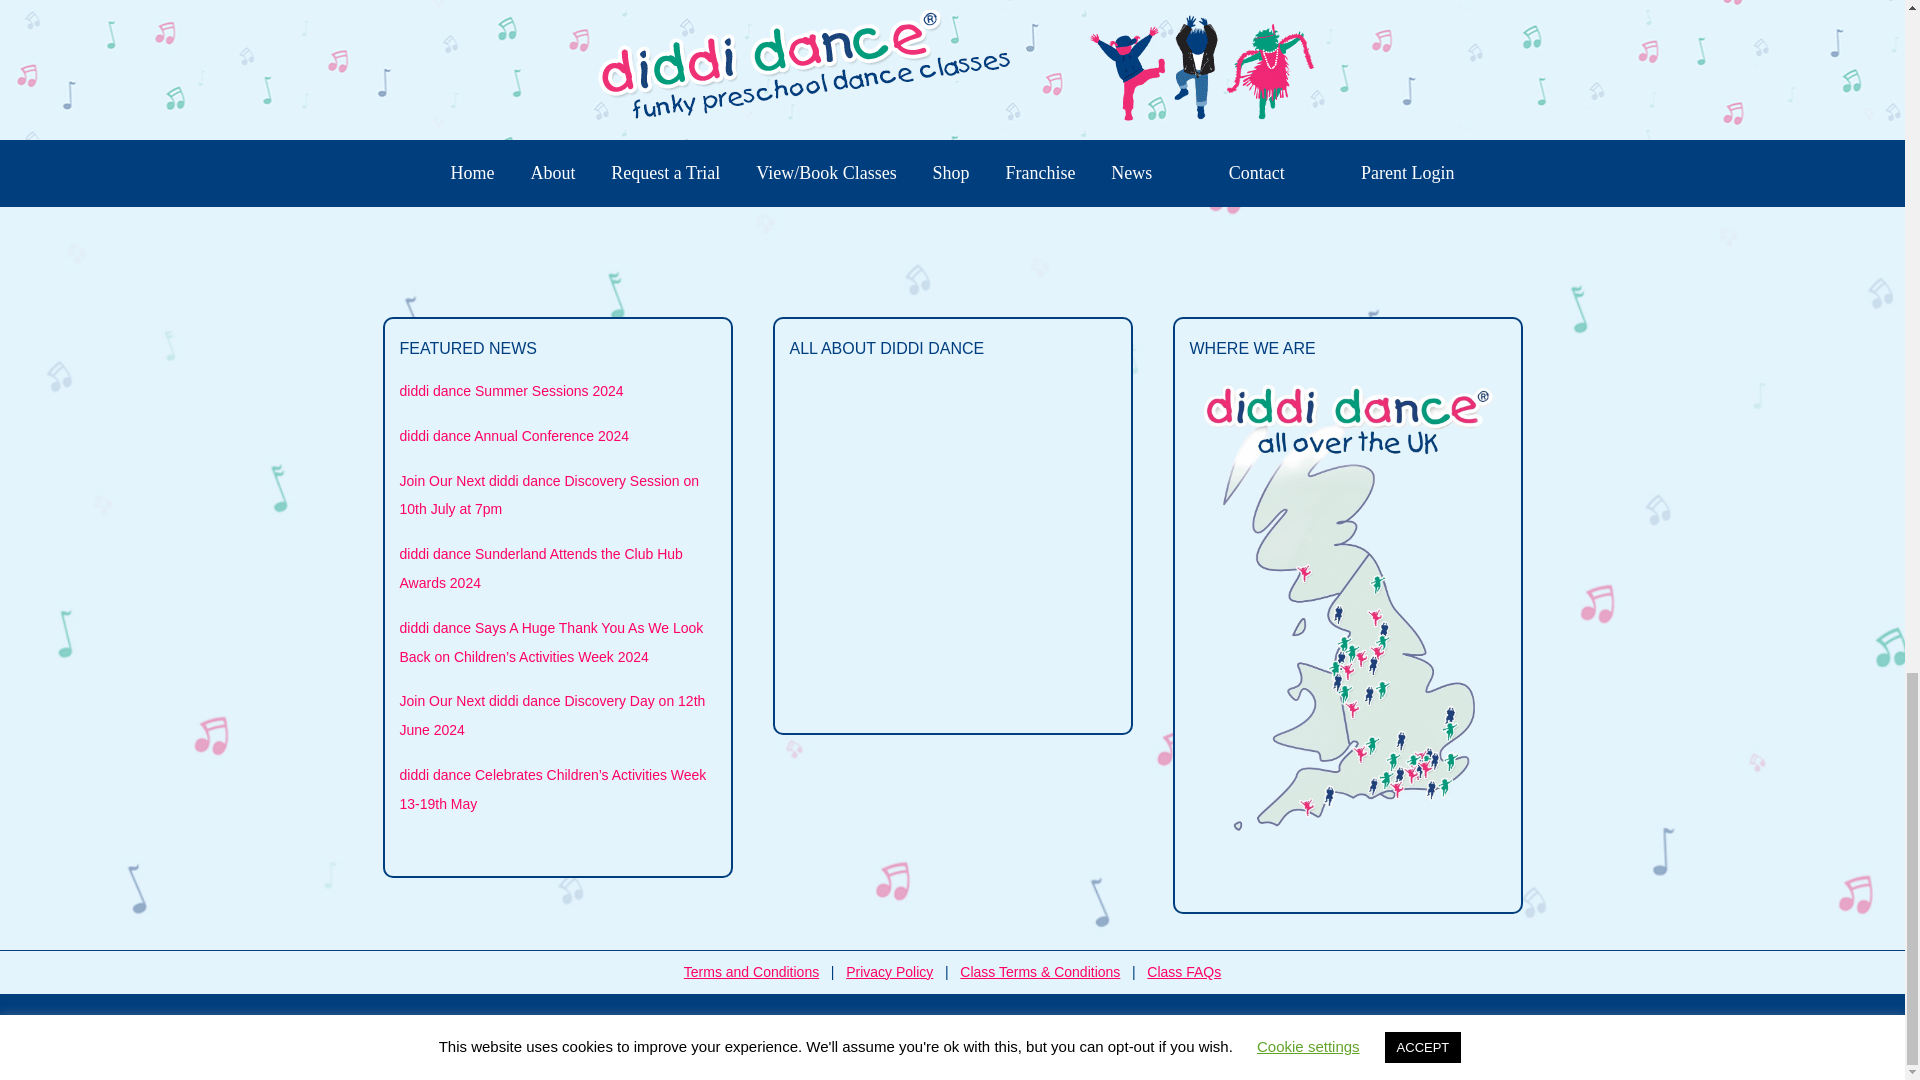  Describe the element at coordinates (514, 435) in the screenshot. I see `diddi dance Annual Conference 2024` at that location.